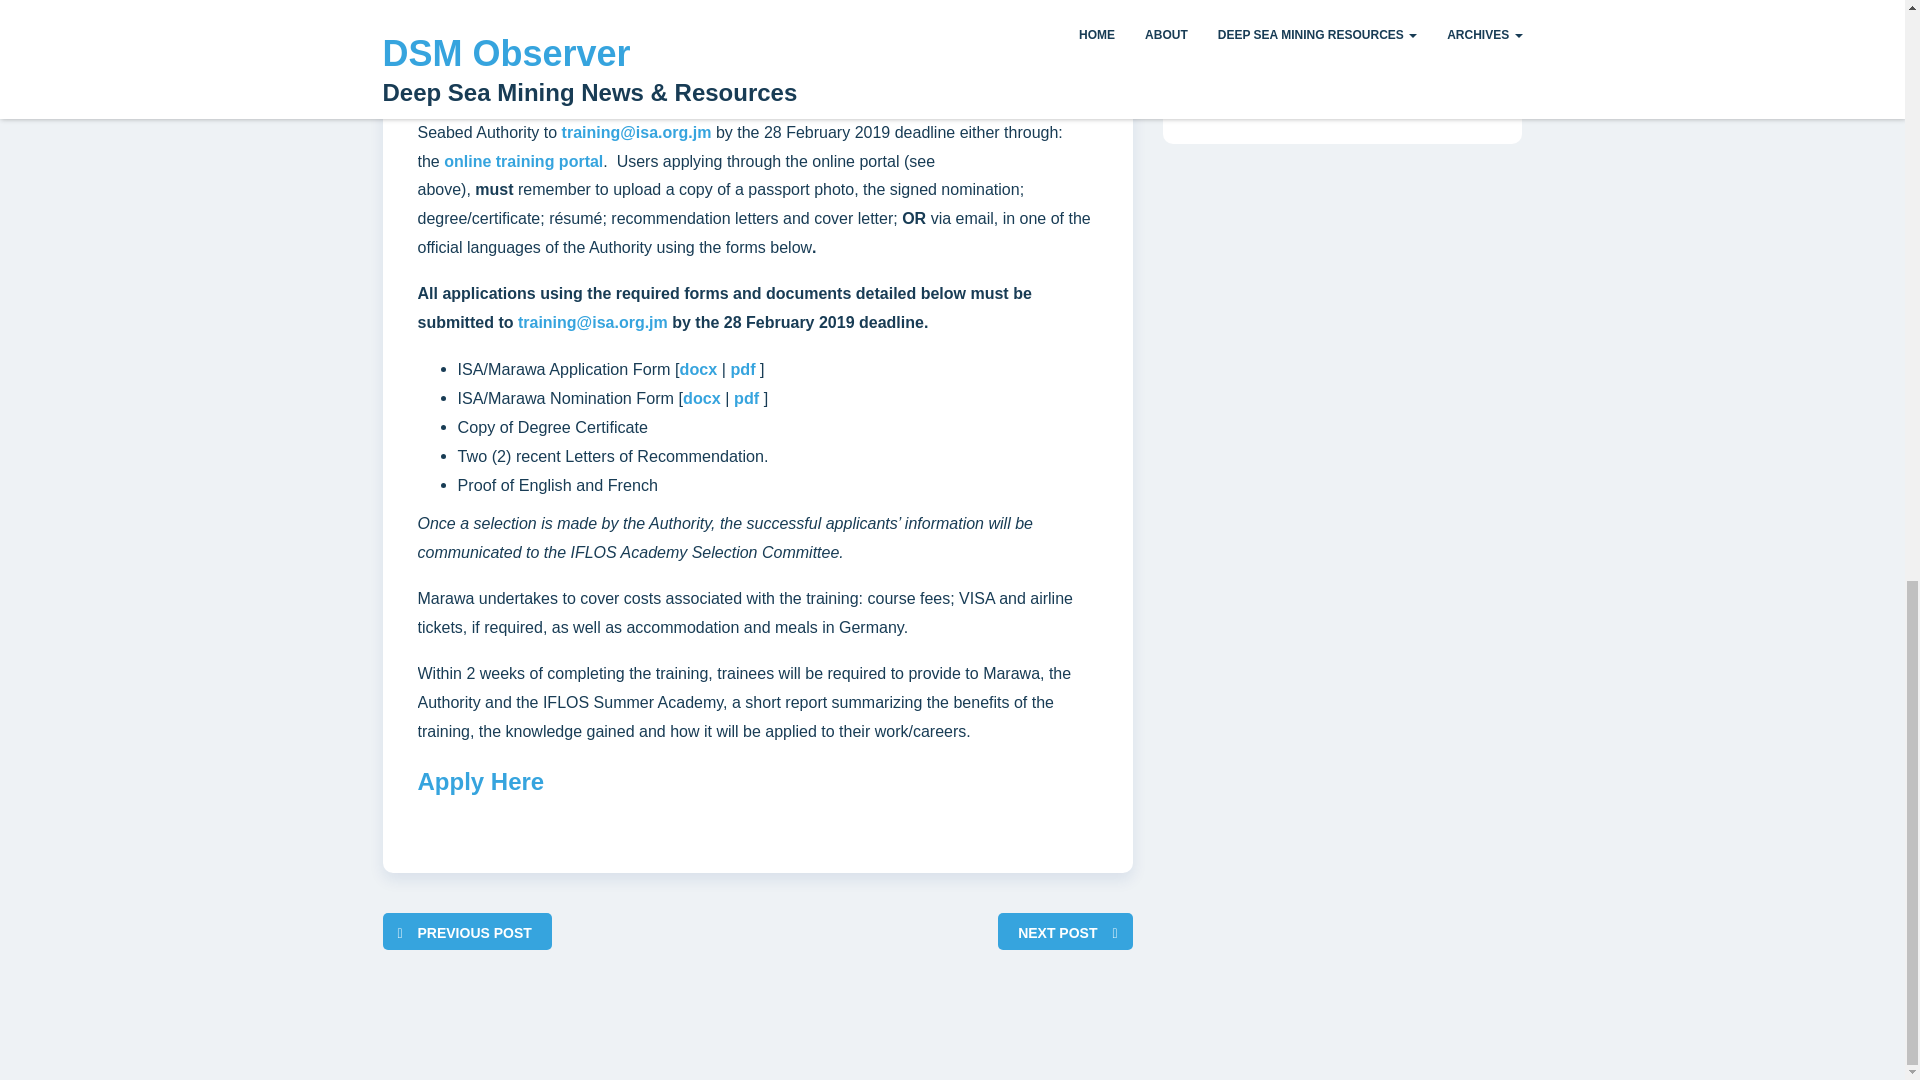  Describe the element at coordinates (698, 368) in the screenshot. I see `docx` at that location.